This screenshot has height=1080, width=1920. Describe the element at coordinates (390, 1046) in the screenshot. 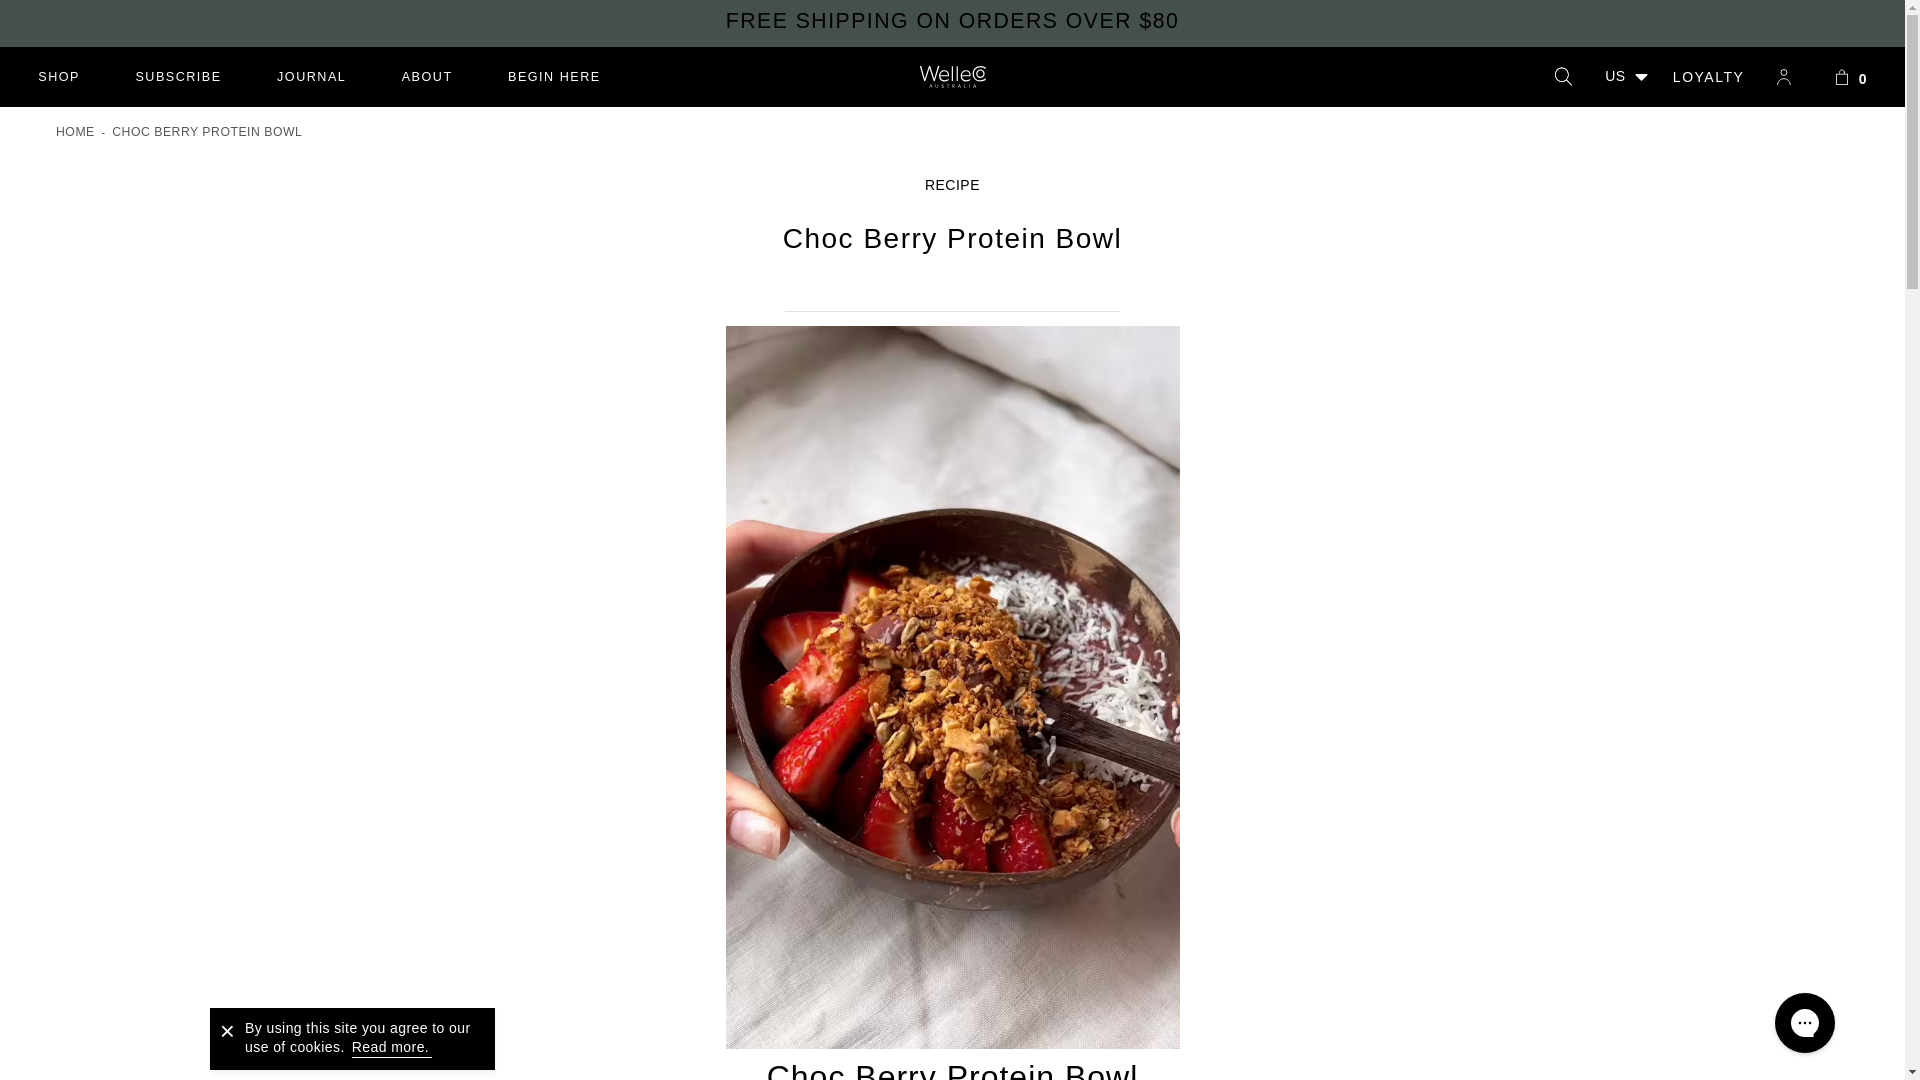

I see `Gorgias live chat messenger` at that location.